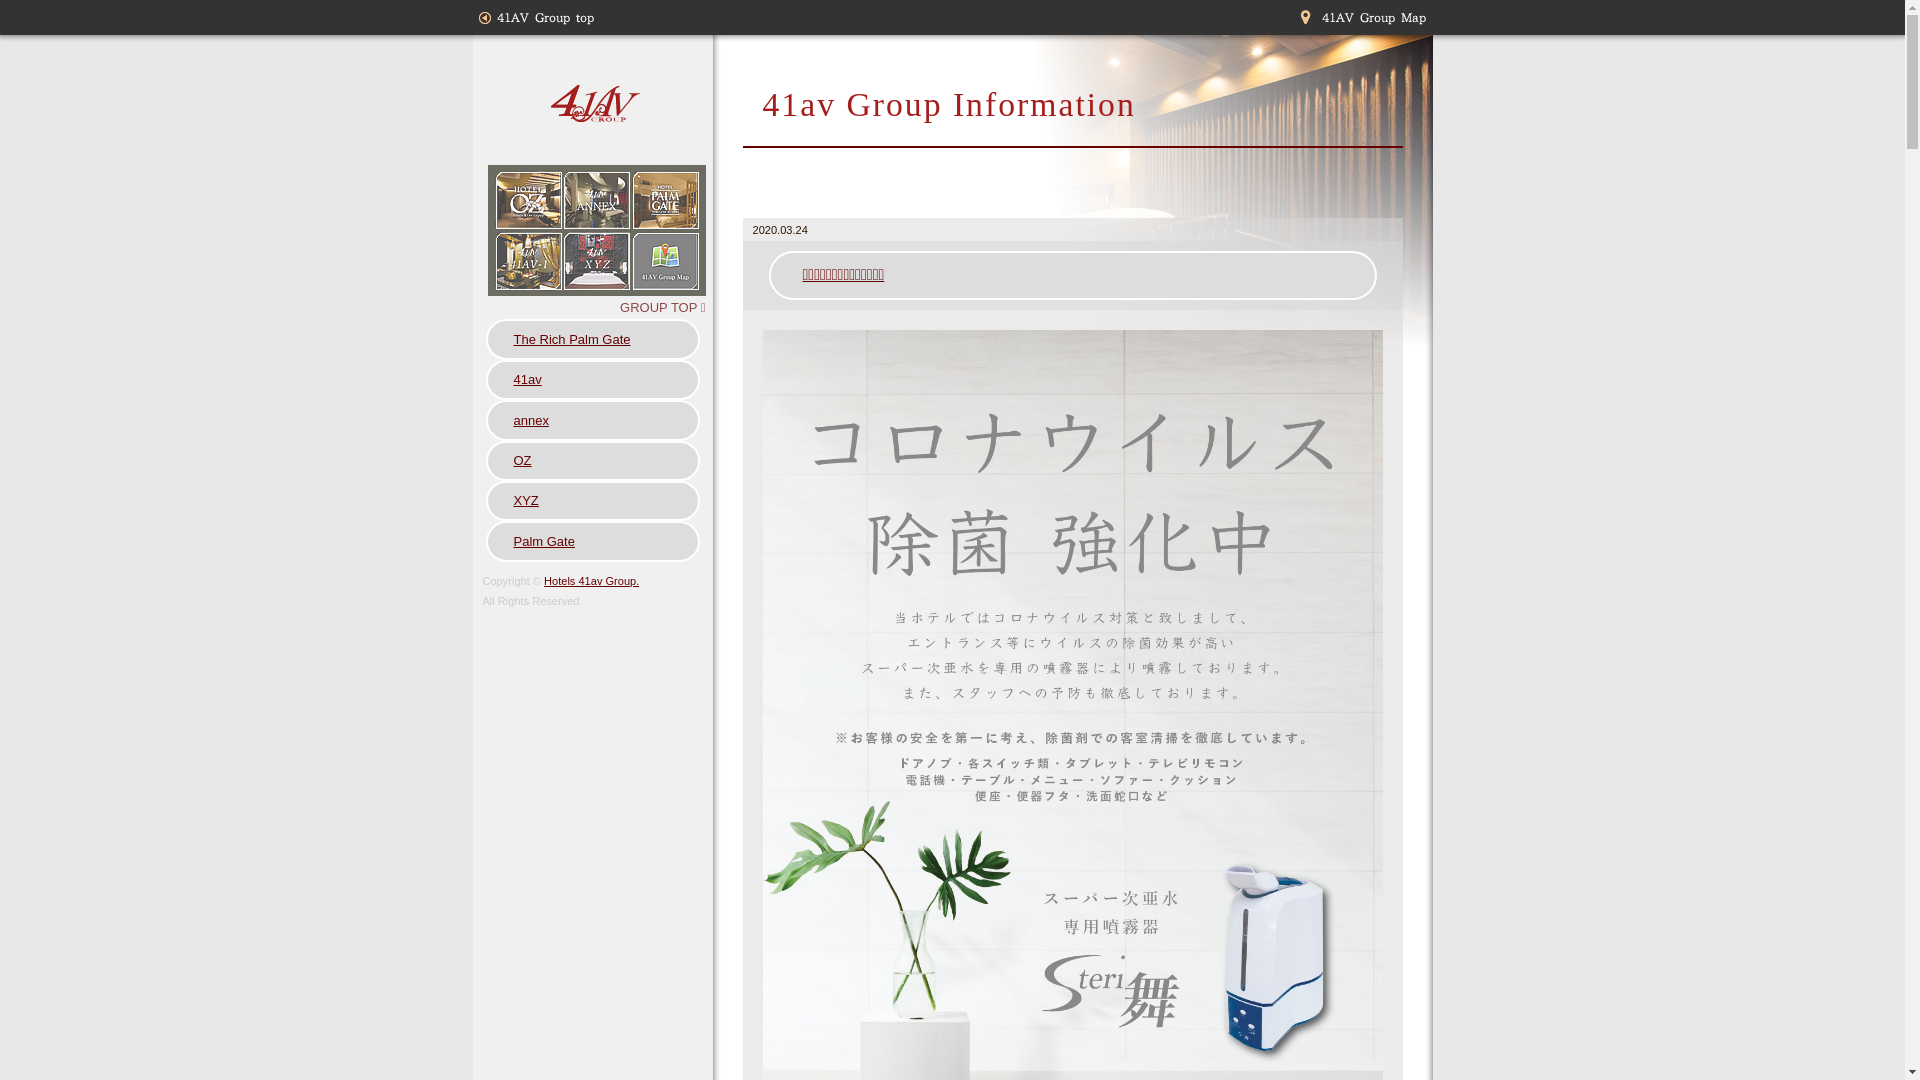 Image resolution: width=1920 pixels, height=1080 pixels. Describe the element at coordinates (593, 541) in the screenshot. I see `Palm Gate` at that location.